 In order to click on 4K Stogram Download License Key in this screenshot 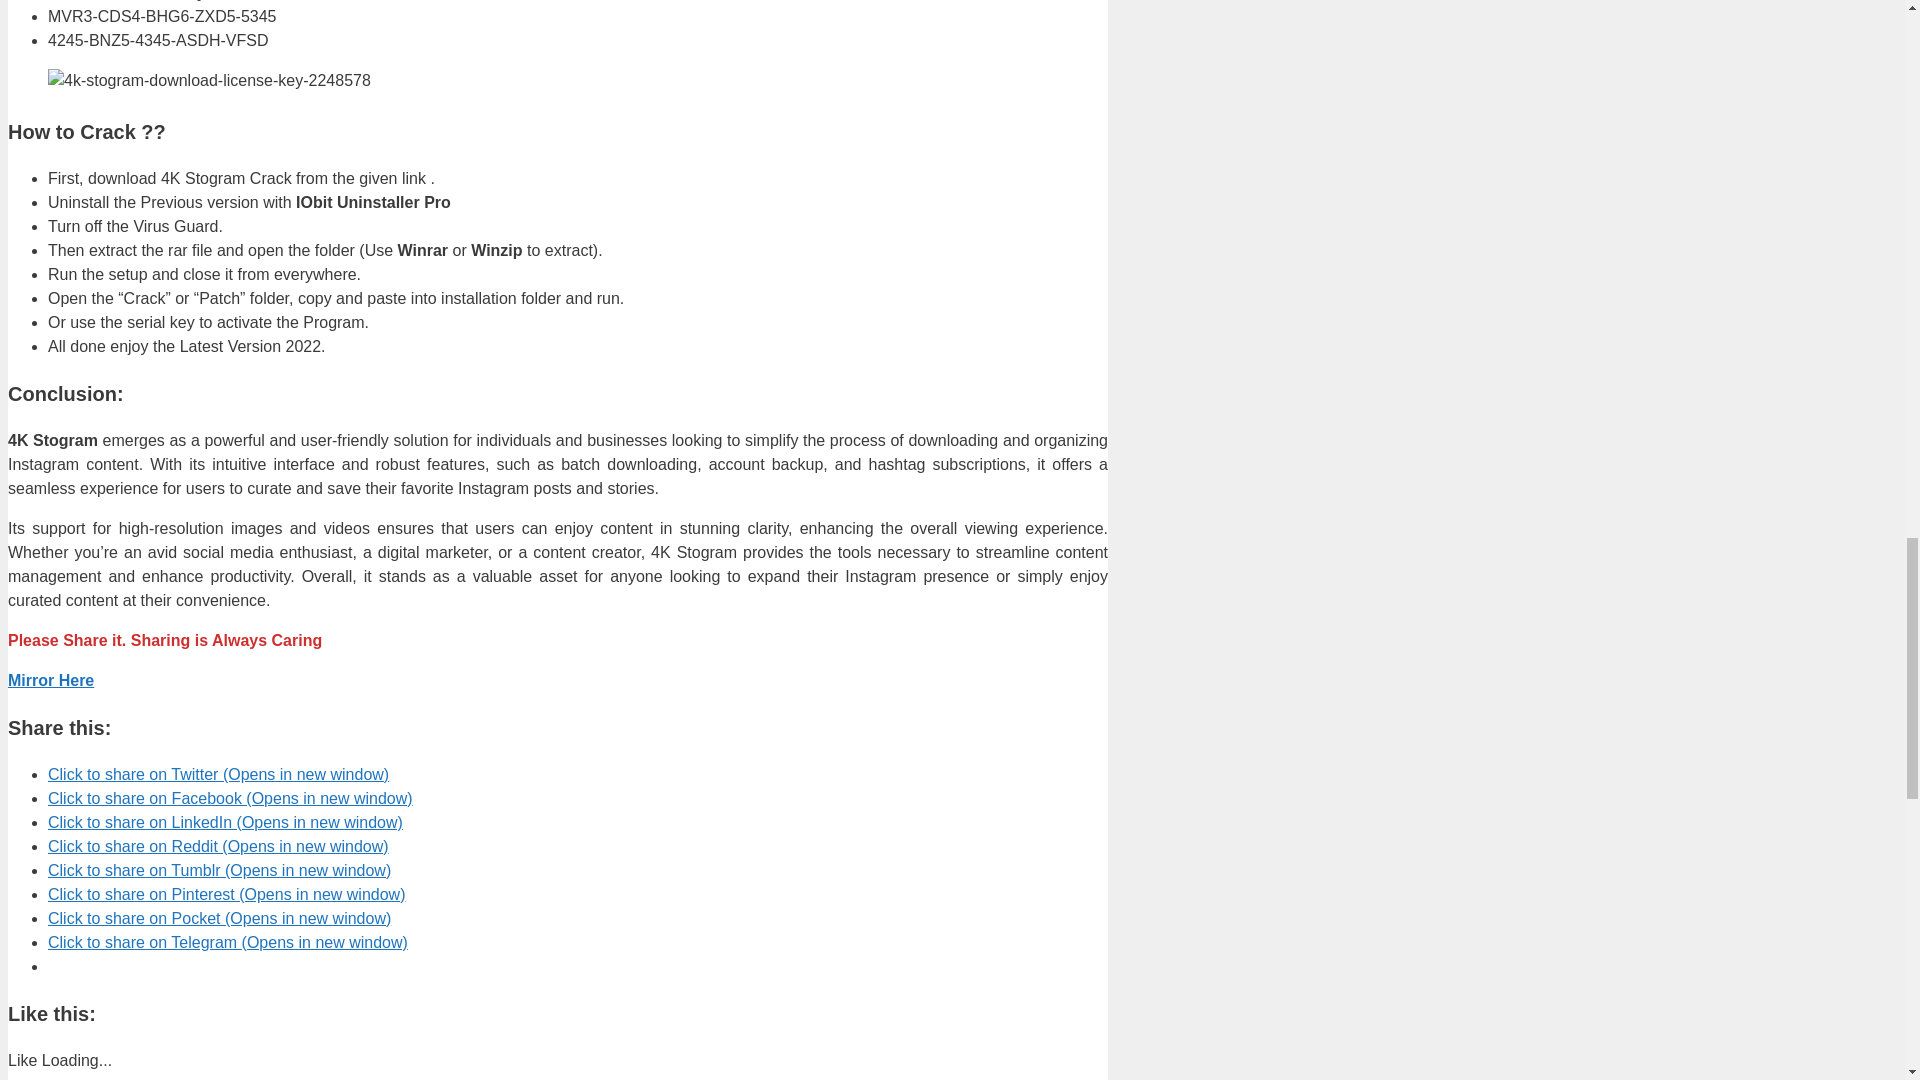, I will do `click(209, 80)`.